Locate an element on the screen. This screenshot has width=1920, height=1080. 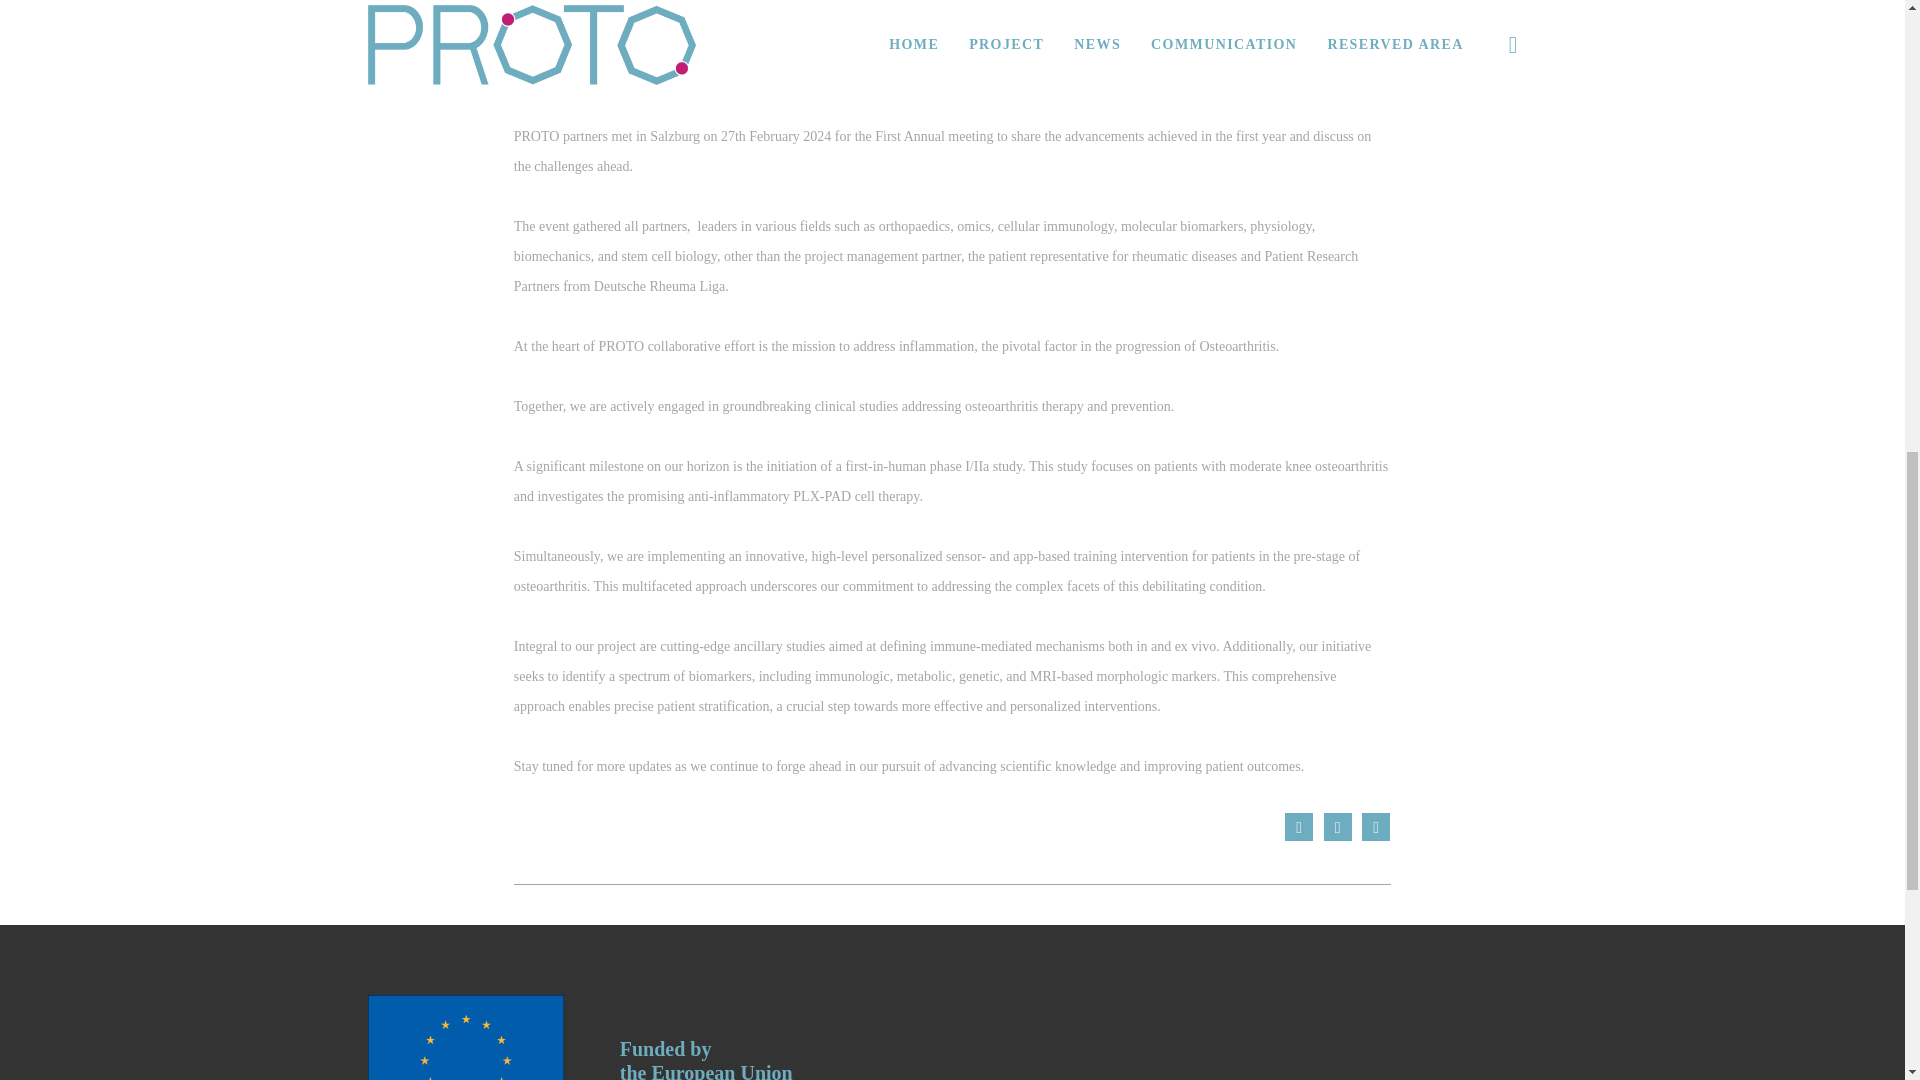
First Annual meeting is located at coordinates (1376, 827).